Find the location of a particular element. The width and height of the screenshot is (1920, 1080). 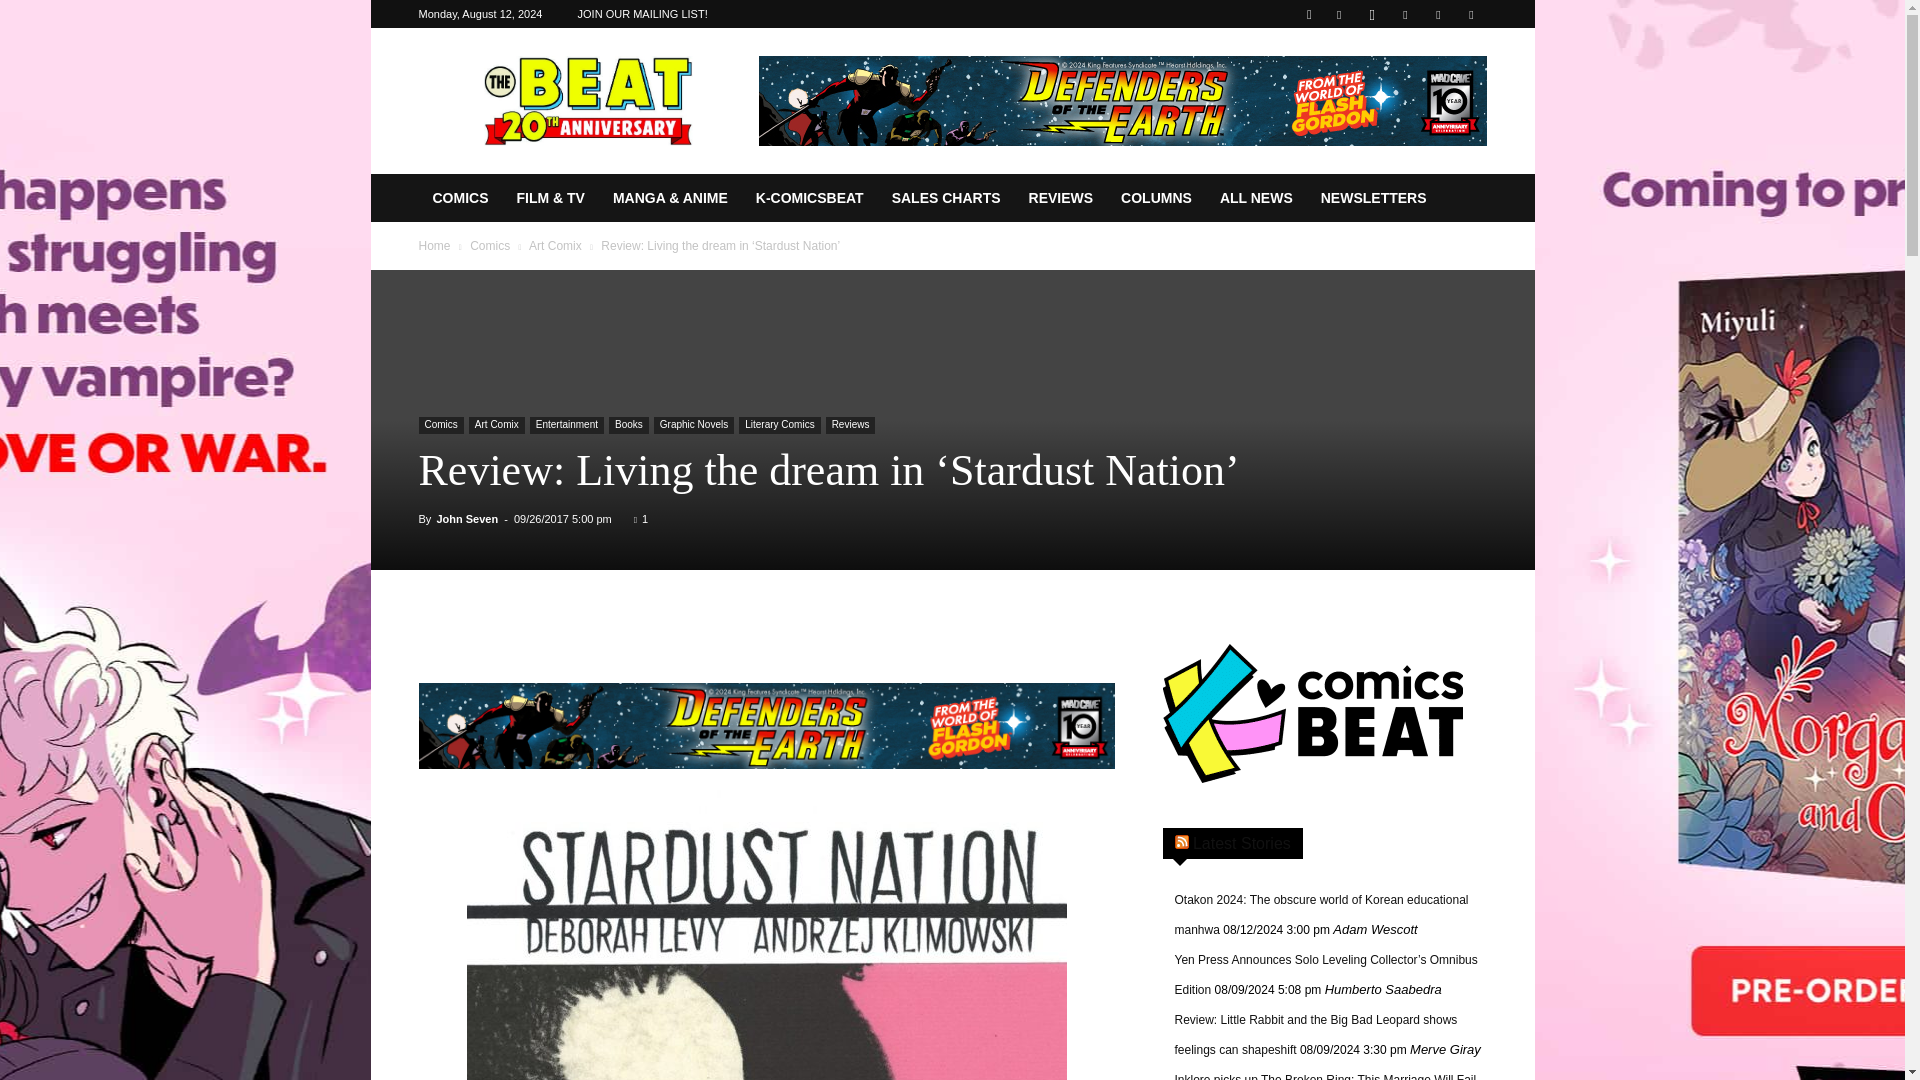

Facebook is located at coordinates (1338, 14).